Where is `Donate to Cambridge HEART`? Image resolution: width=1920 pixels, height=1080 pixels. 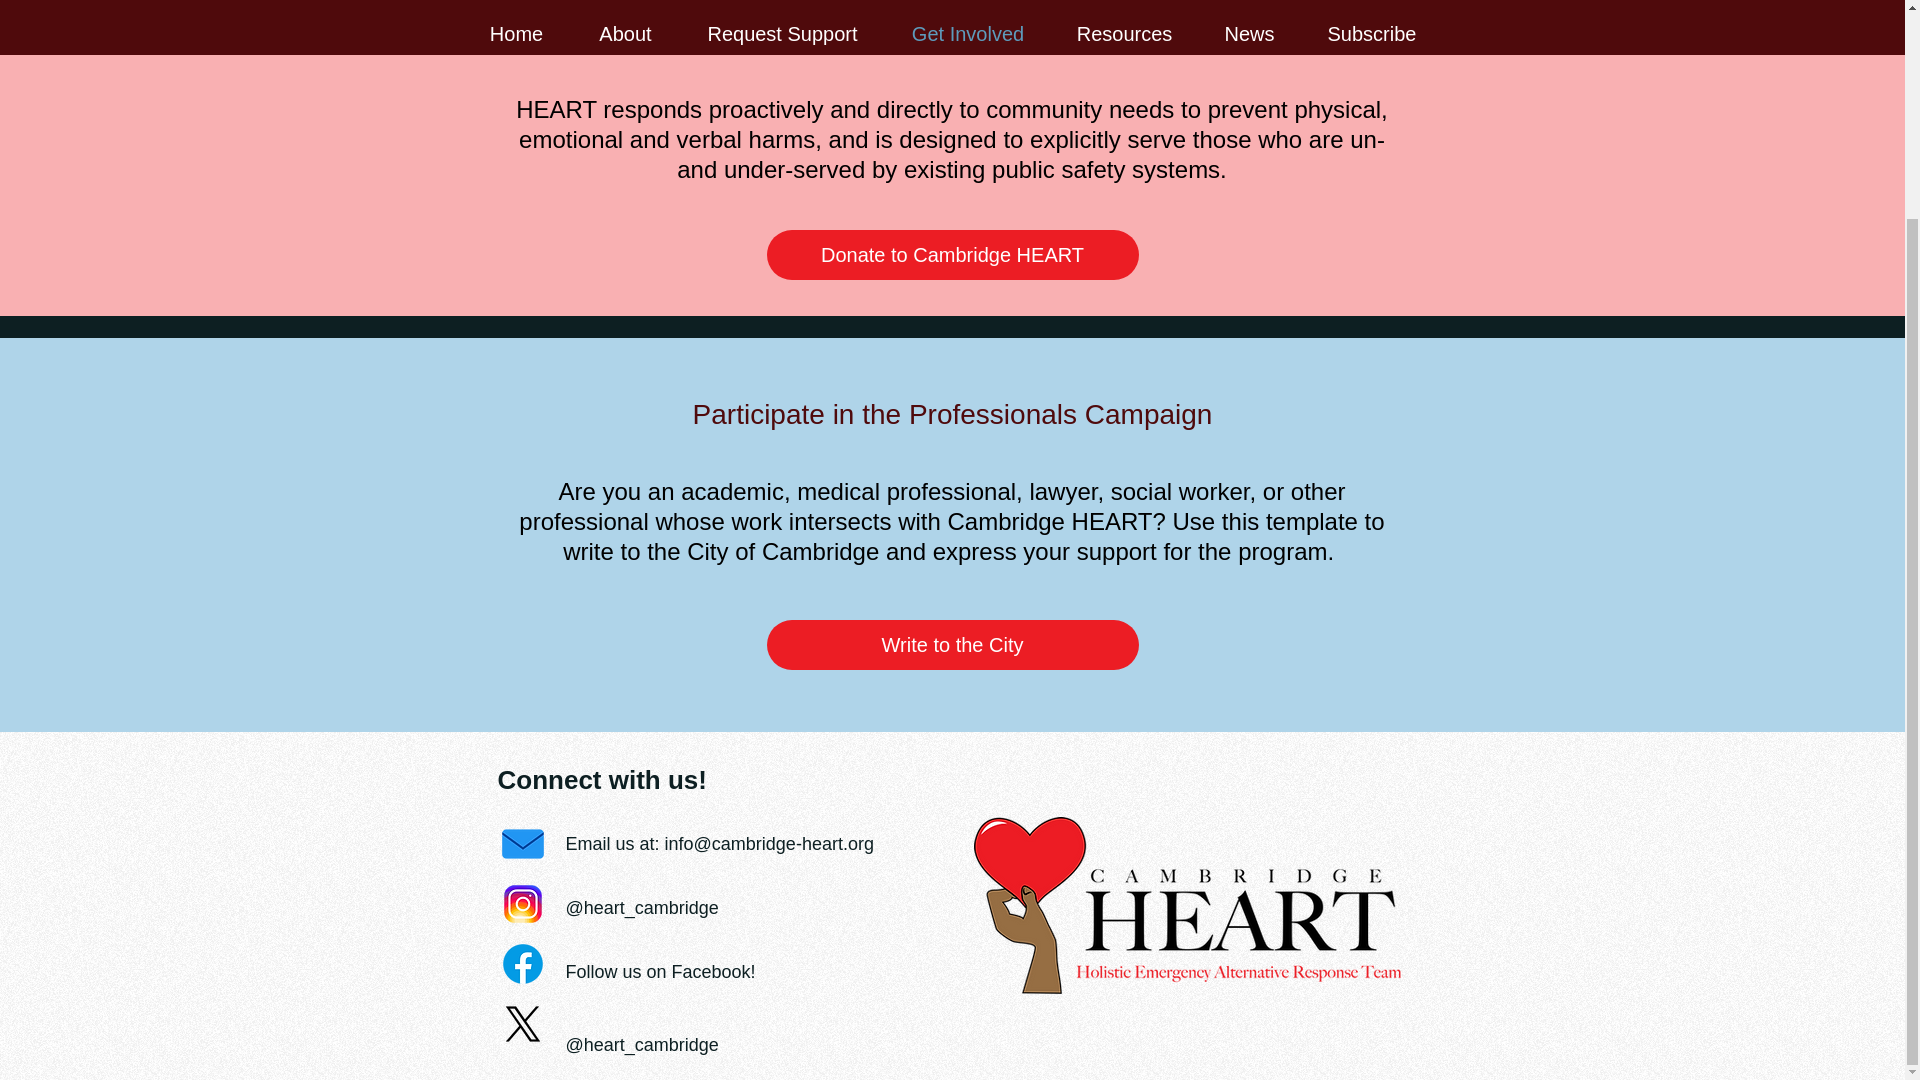
Donate to Cambridge HEART is located at coordinates (952, 254).